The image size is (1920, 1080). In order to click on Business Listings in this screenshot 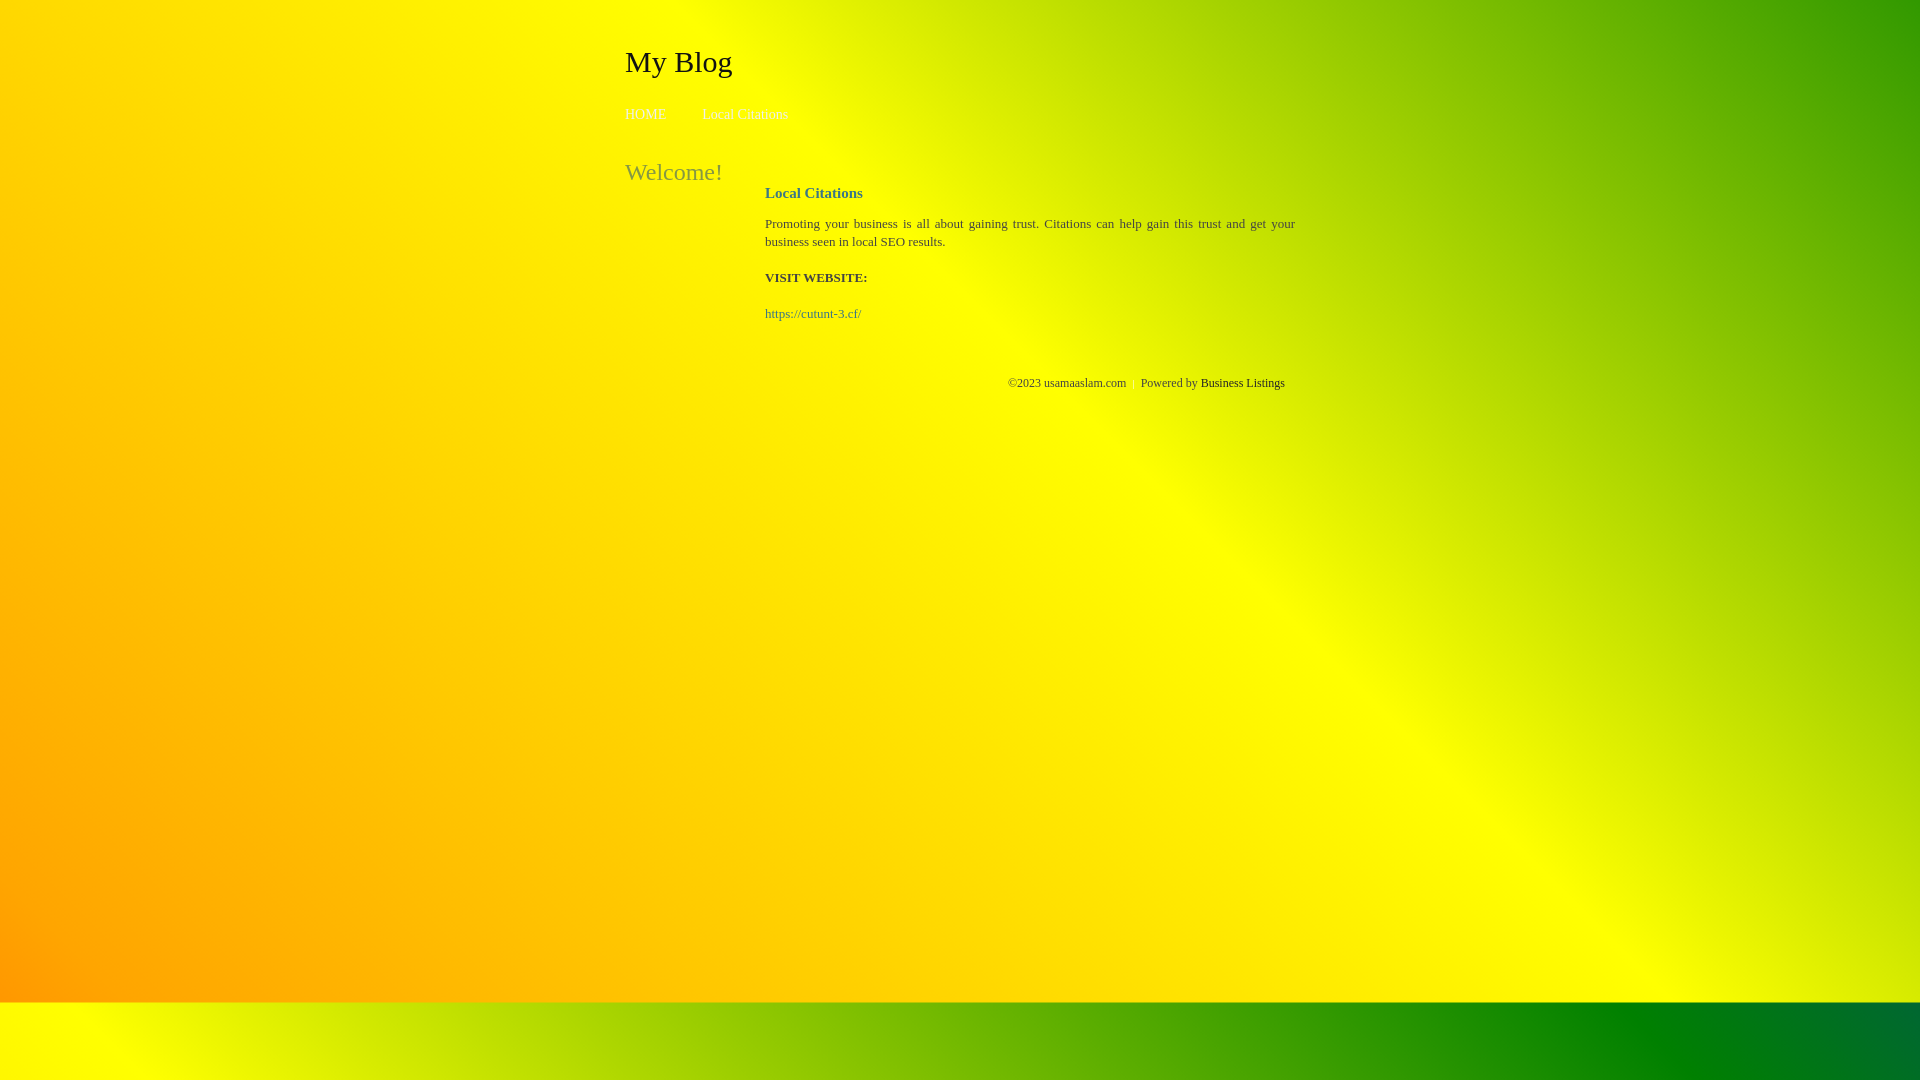, I will do `click(1243, 383)`.